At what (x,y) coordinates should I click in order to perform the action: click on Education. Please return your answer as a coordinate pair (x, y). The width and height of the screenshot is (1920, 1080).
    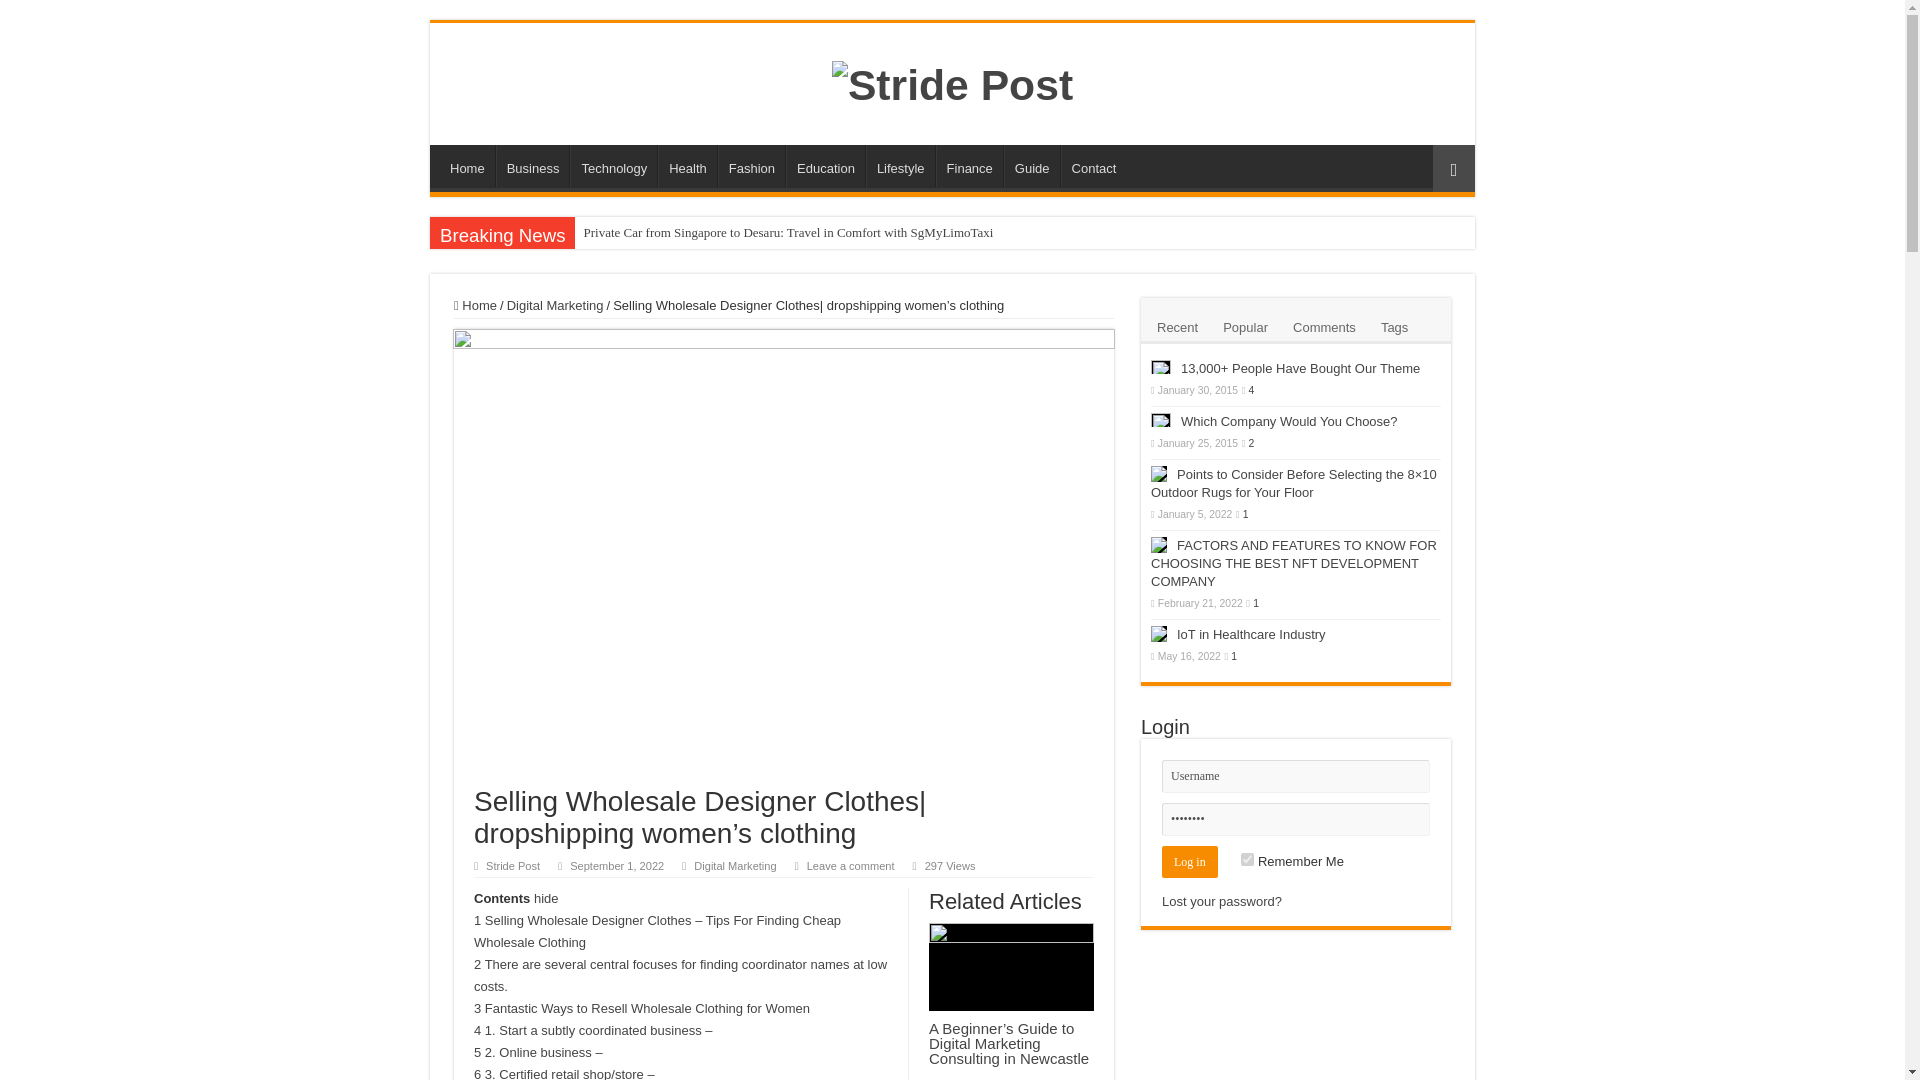
    Looking at the image, I should click on (825, 165).